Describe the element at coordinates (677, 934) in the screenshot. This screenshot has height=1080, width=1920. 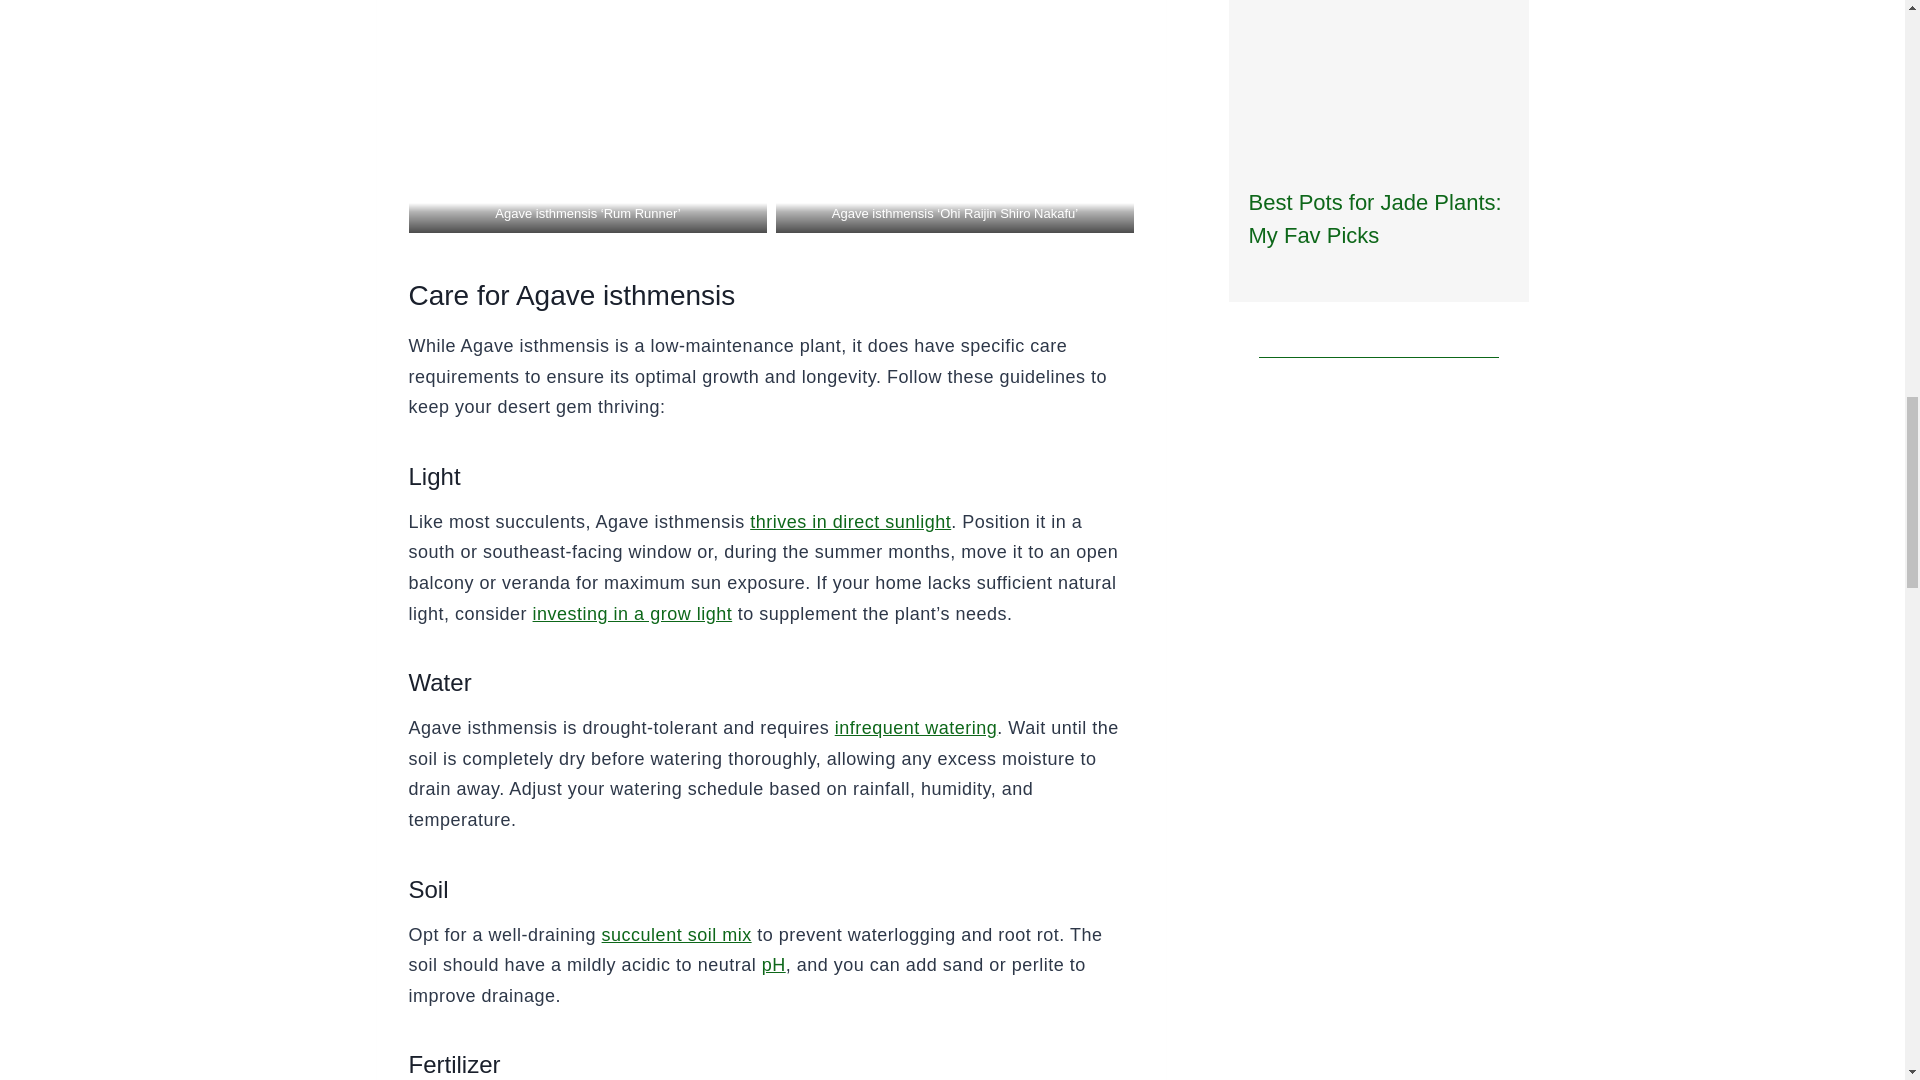
I see `succulent soil mix` at that location.